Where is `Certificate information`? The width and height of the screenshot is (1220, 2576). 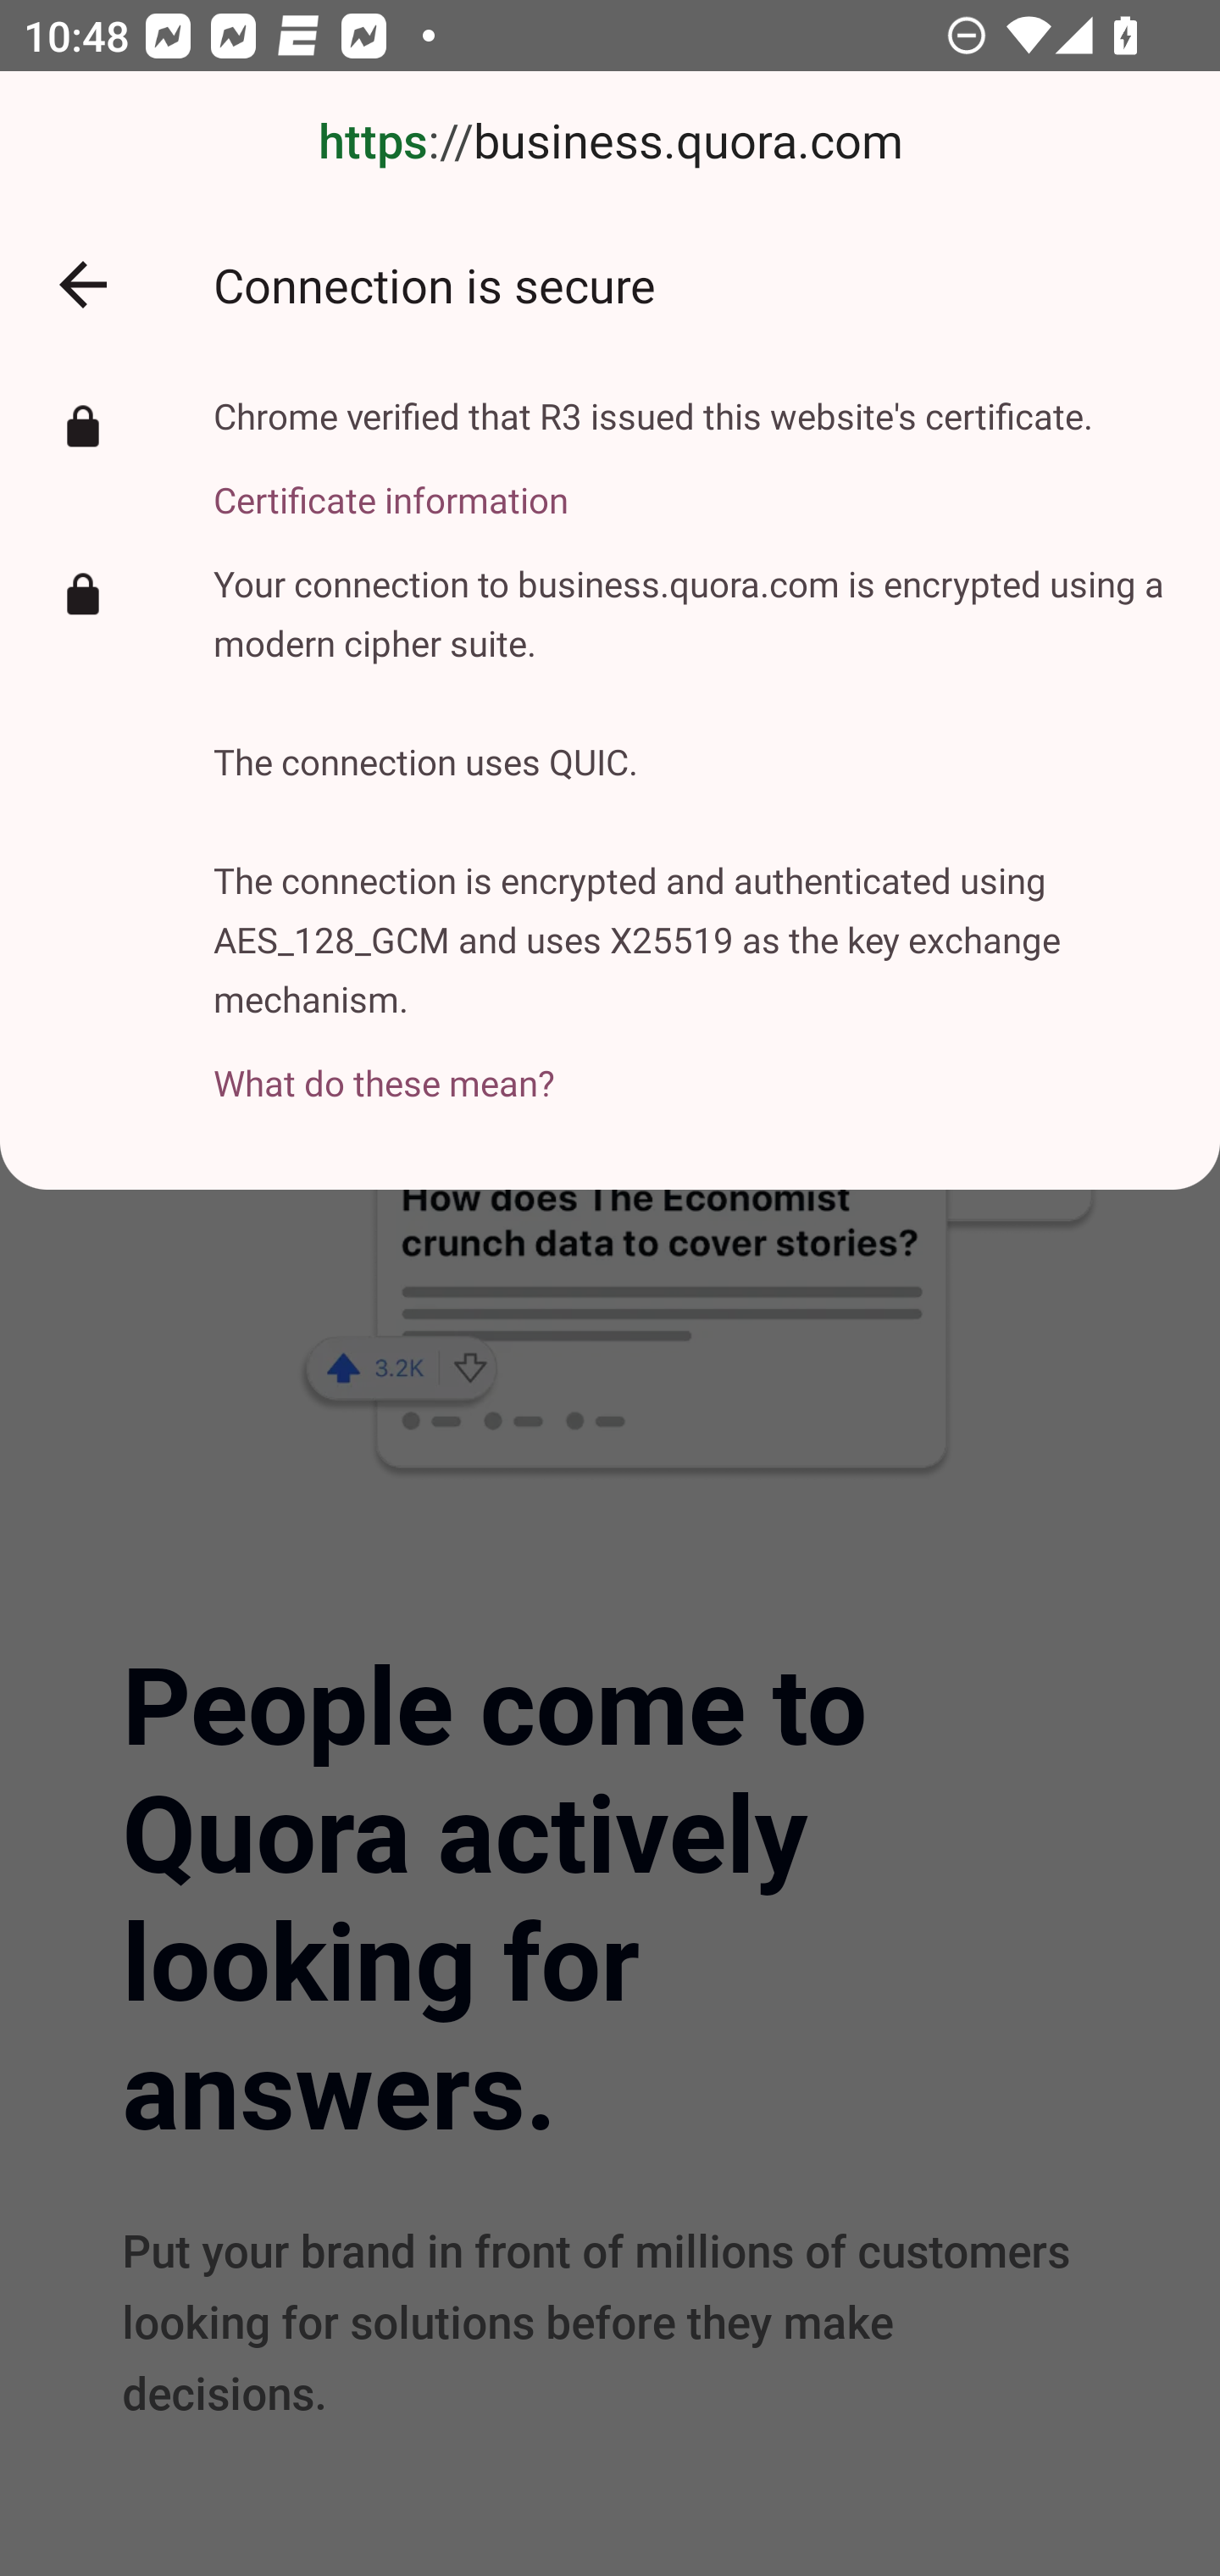 Certificate information is located at coordinates (653, 481).